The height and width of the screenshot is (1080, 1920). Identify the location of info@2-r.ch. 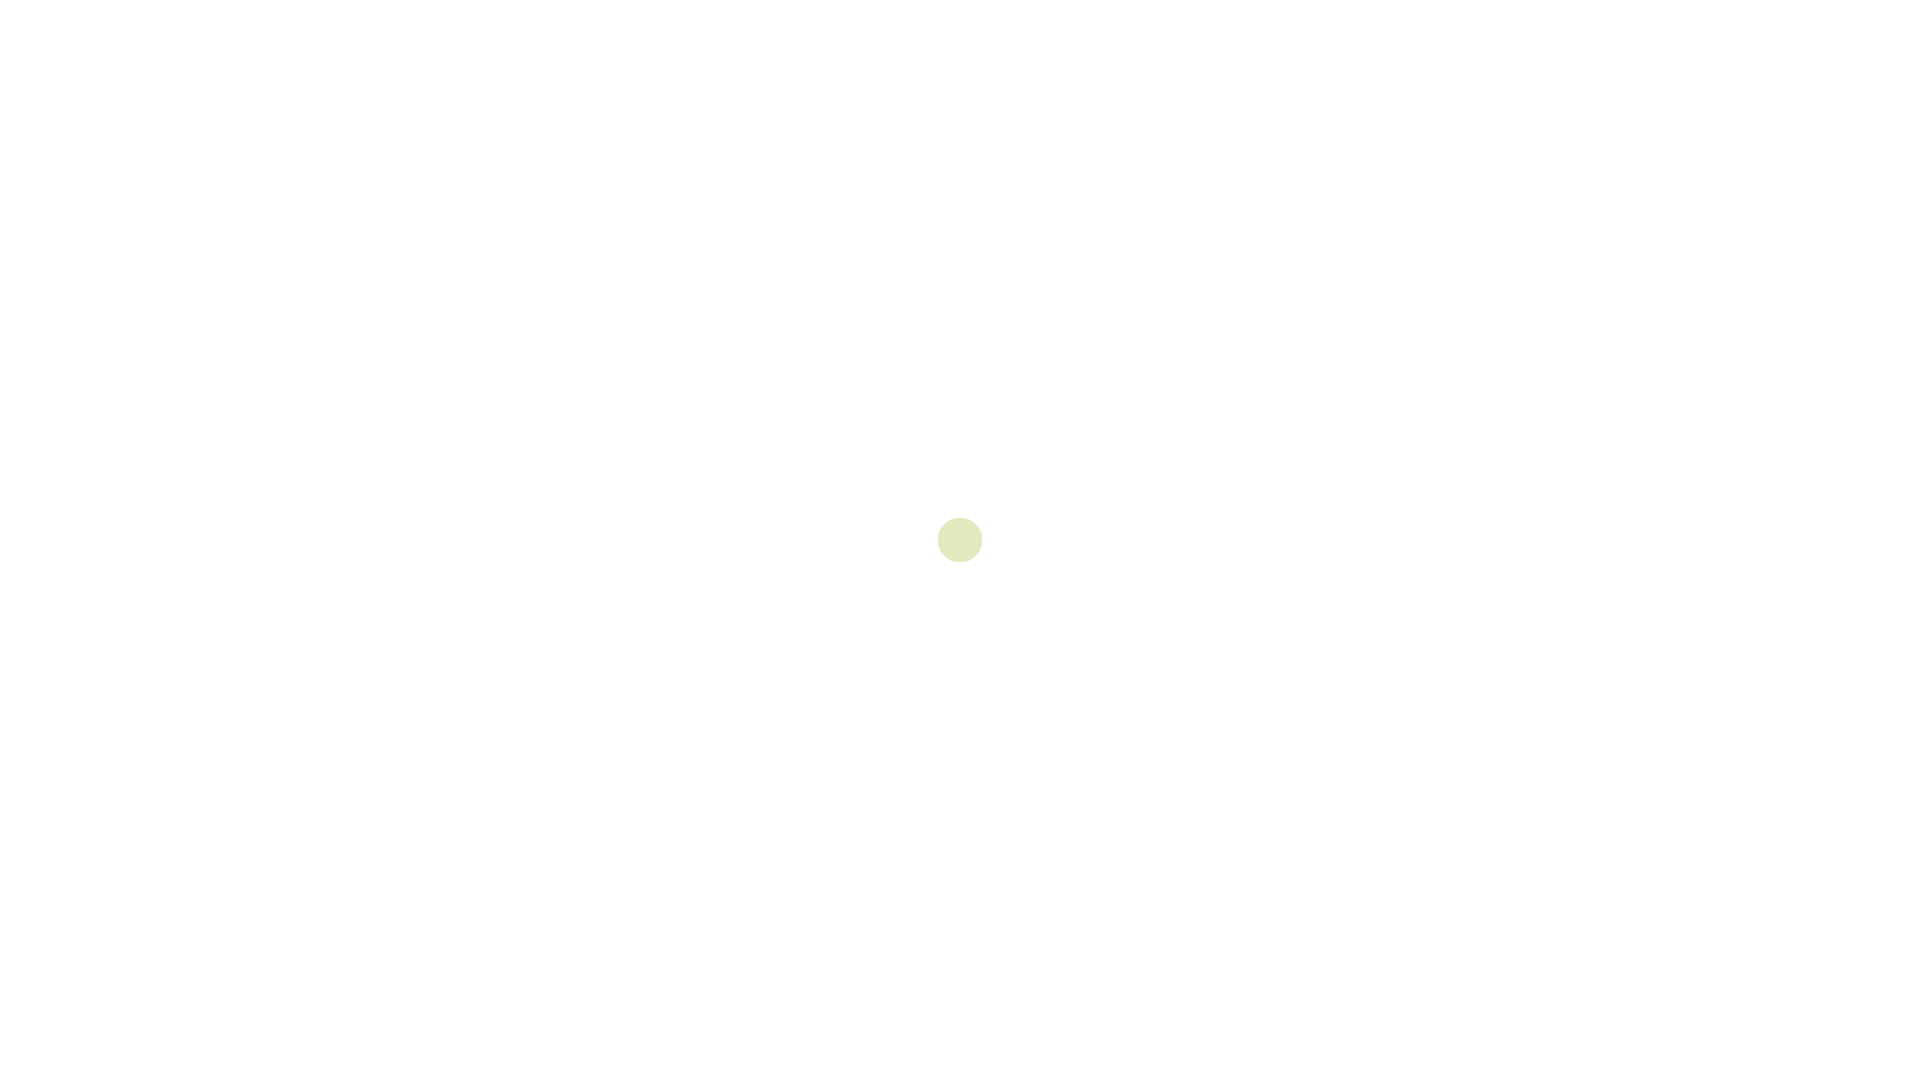
(1034, 856).